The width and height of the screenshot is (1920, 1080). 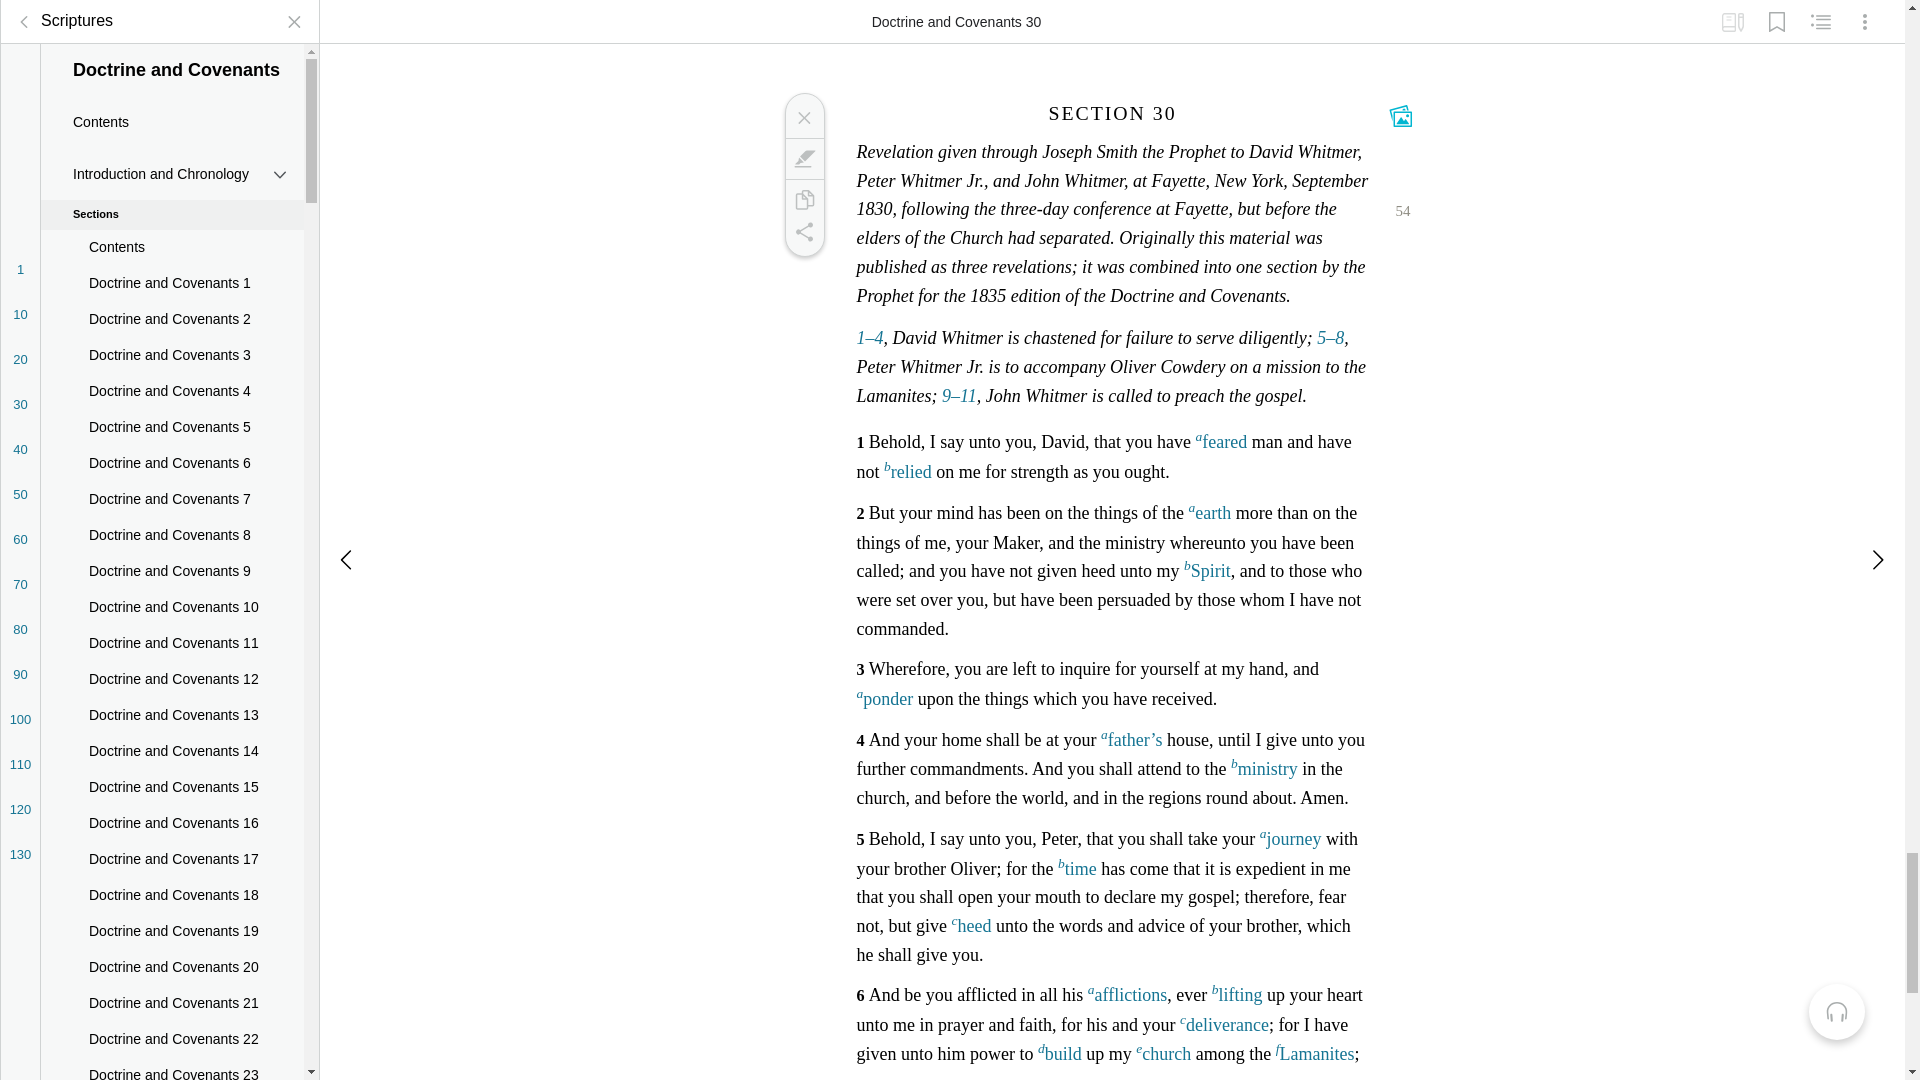 I want to click on Close, so click(x=803, y=117).